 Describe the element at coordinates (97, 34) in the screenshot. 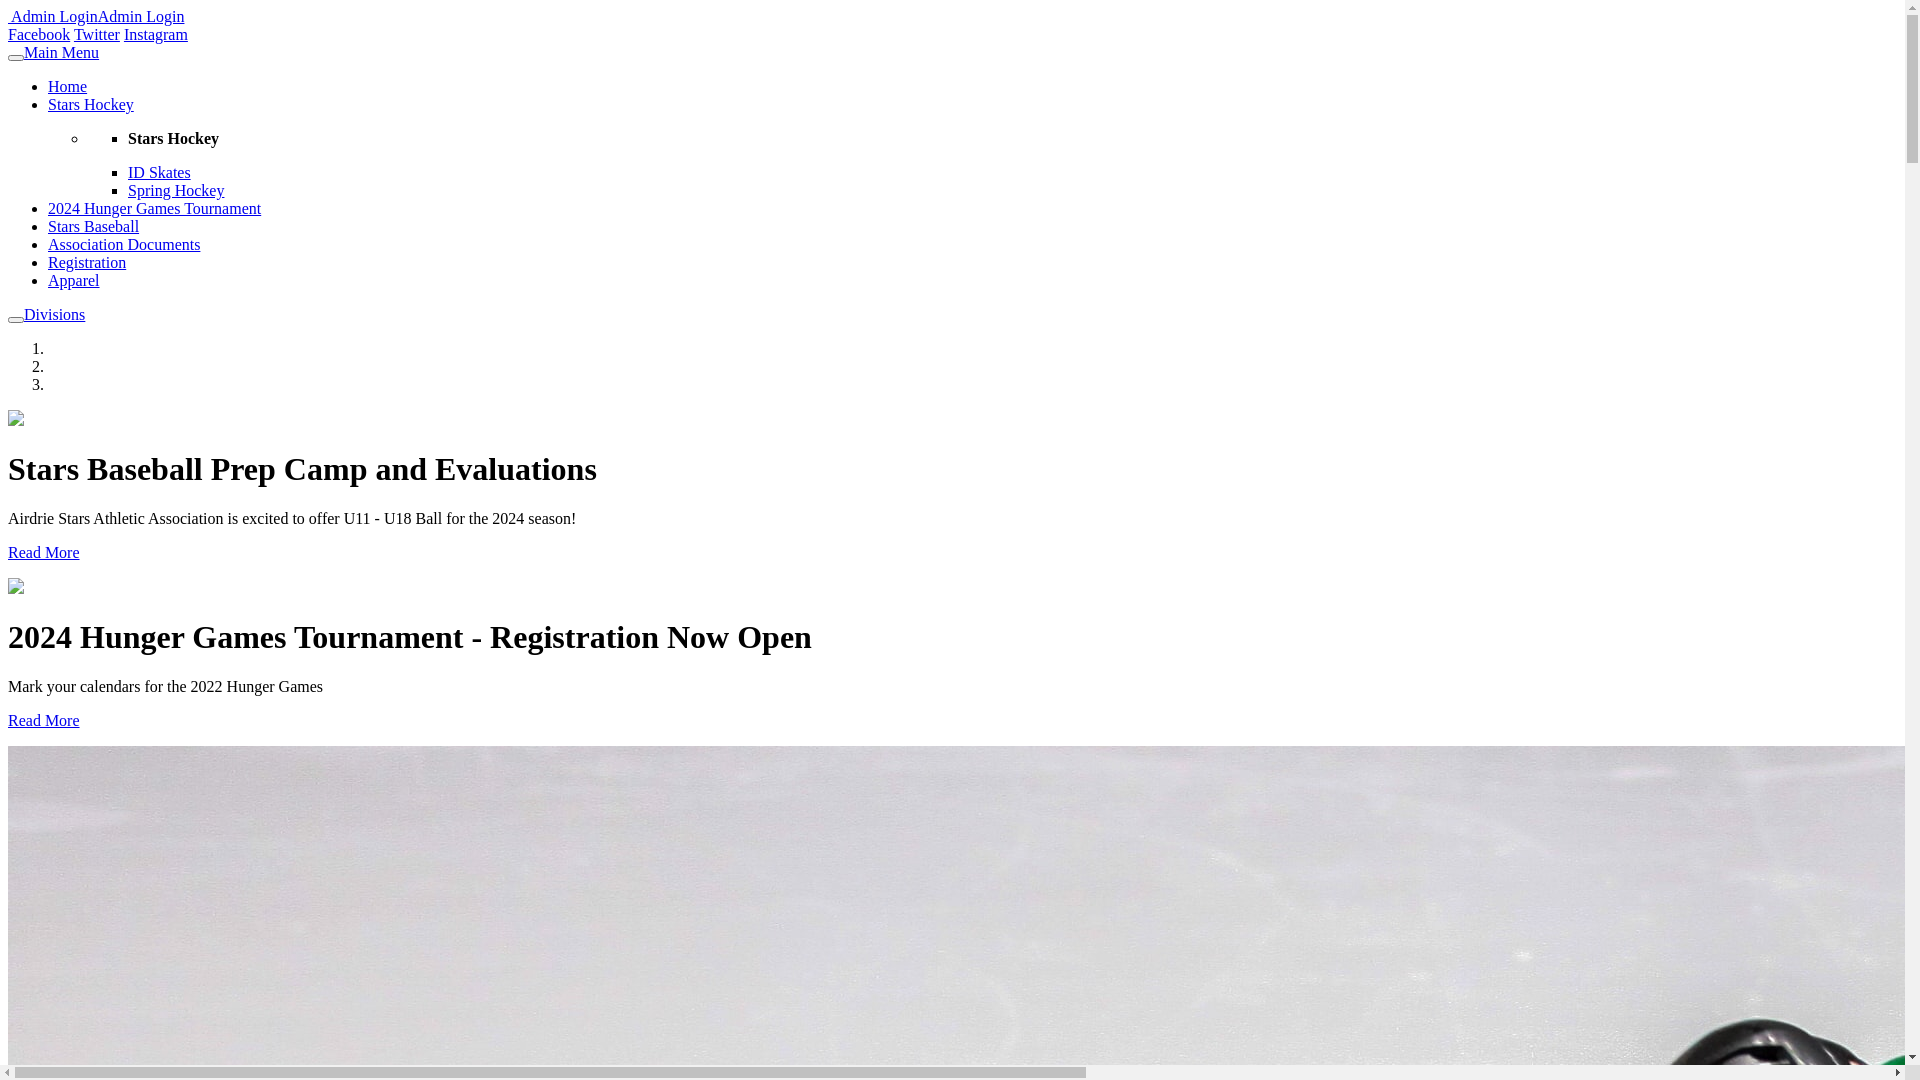

I see `Twitter` at that location.